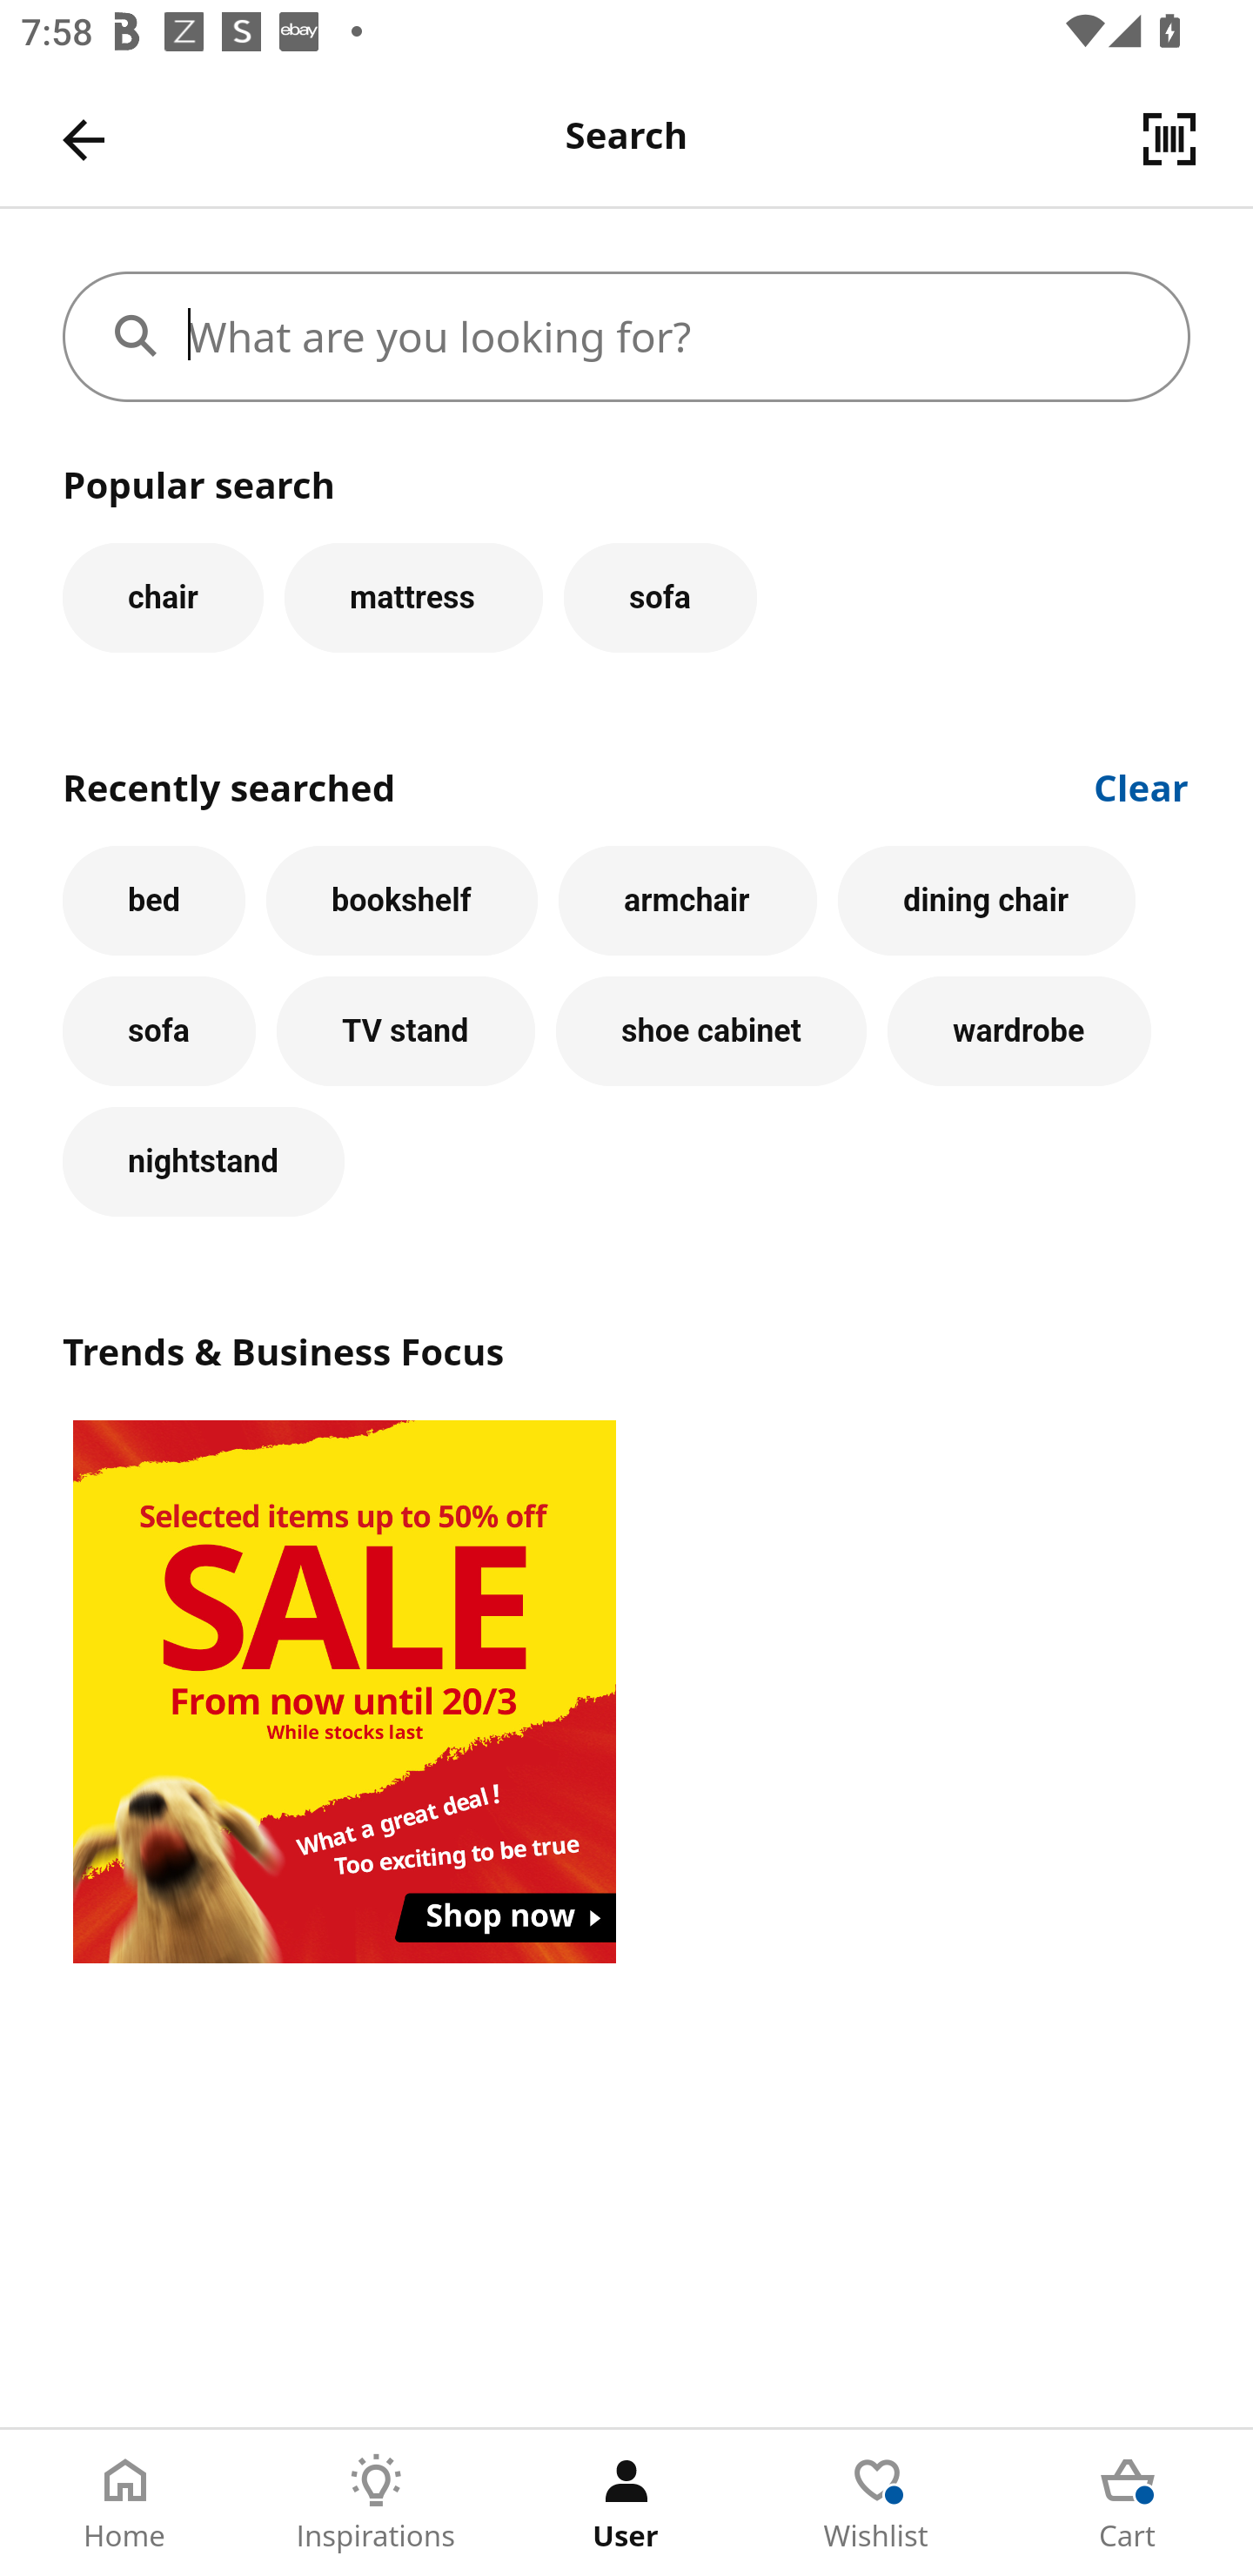 This screenshot has height=2576, width=1253. I want to click on sofa, so click(660, 597).